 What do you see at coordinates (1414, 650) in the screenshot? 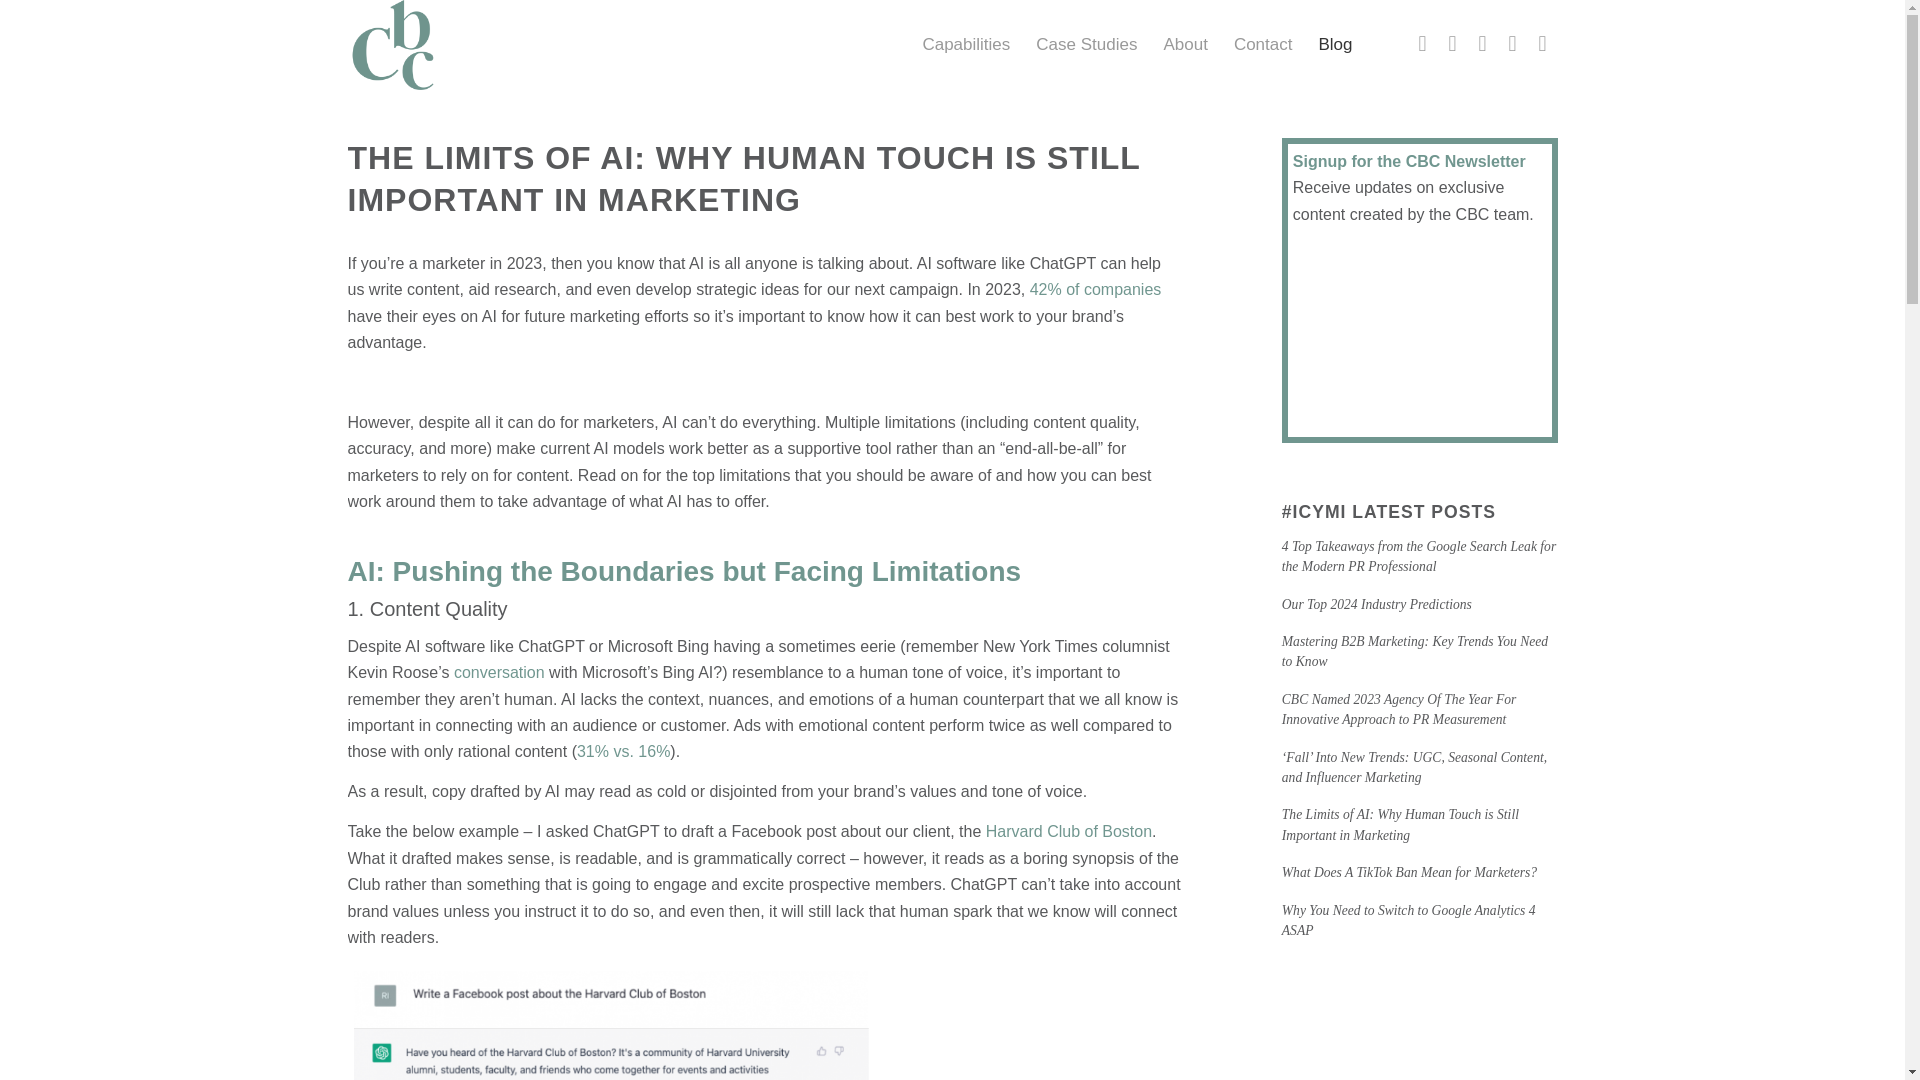
I see `Mastering B2B Marketing: Key Trends You Need to Know` at bounding box center [1414, 650].